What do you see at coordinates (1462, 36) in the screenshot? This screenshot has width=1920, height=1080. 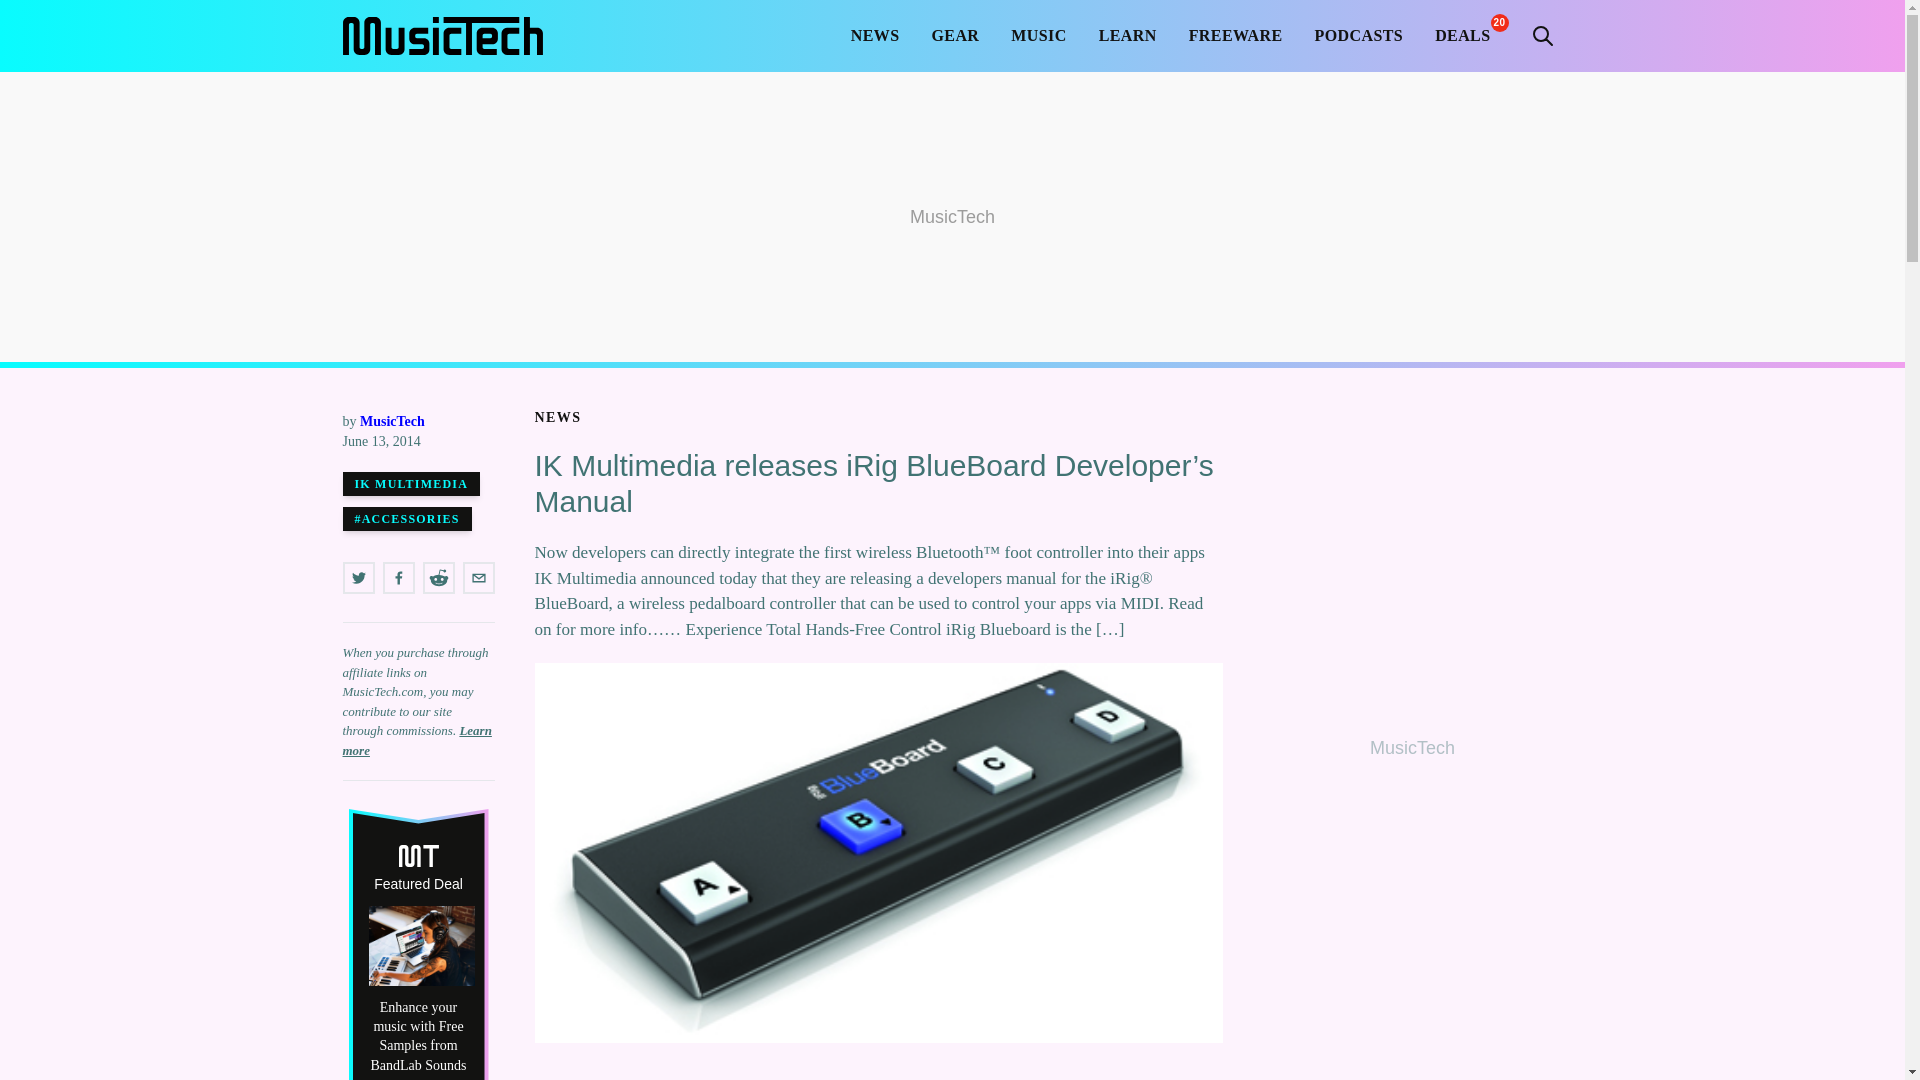 I see `DEALS` at bounding box center [1462, 36].